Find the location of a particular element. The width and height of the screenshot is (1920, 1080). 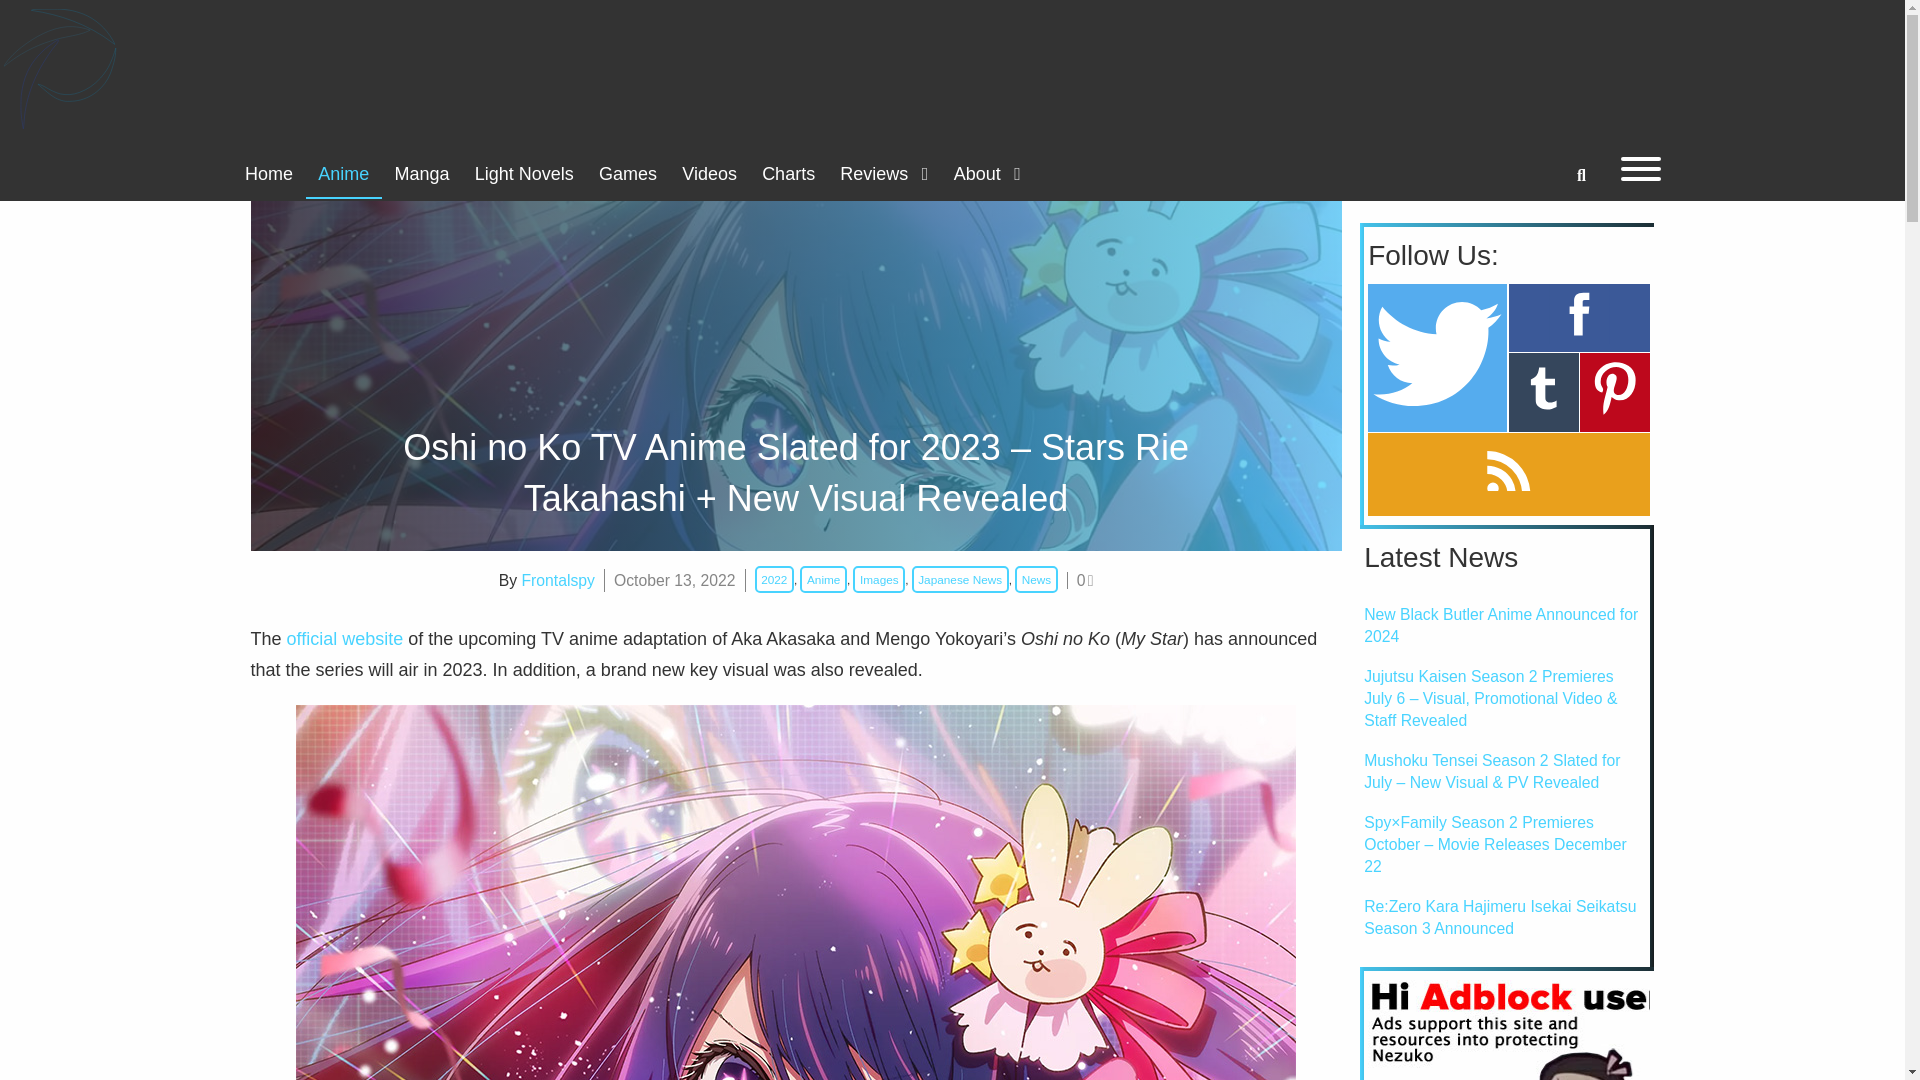

2022 is located at coordinates (774, 578).